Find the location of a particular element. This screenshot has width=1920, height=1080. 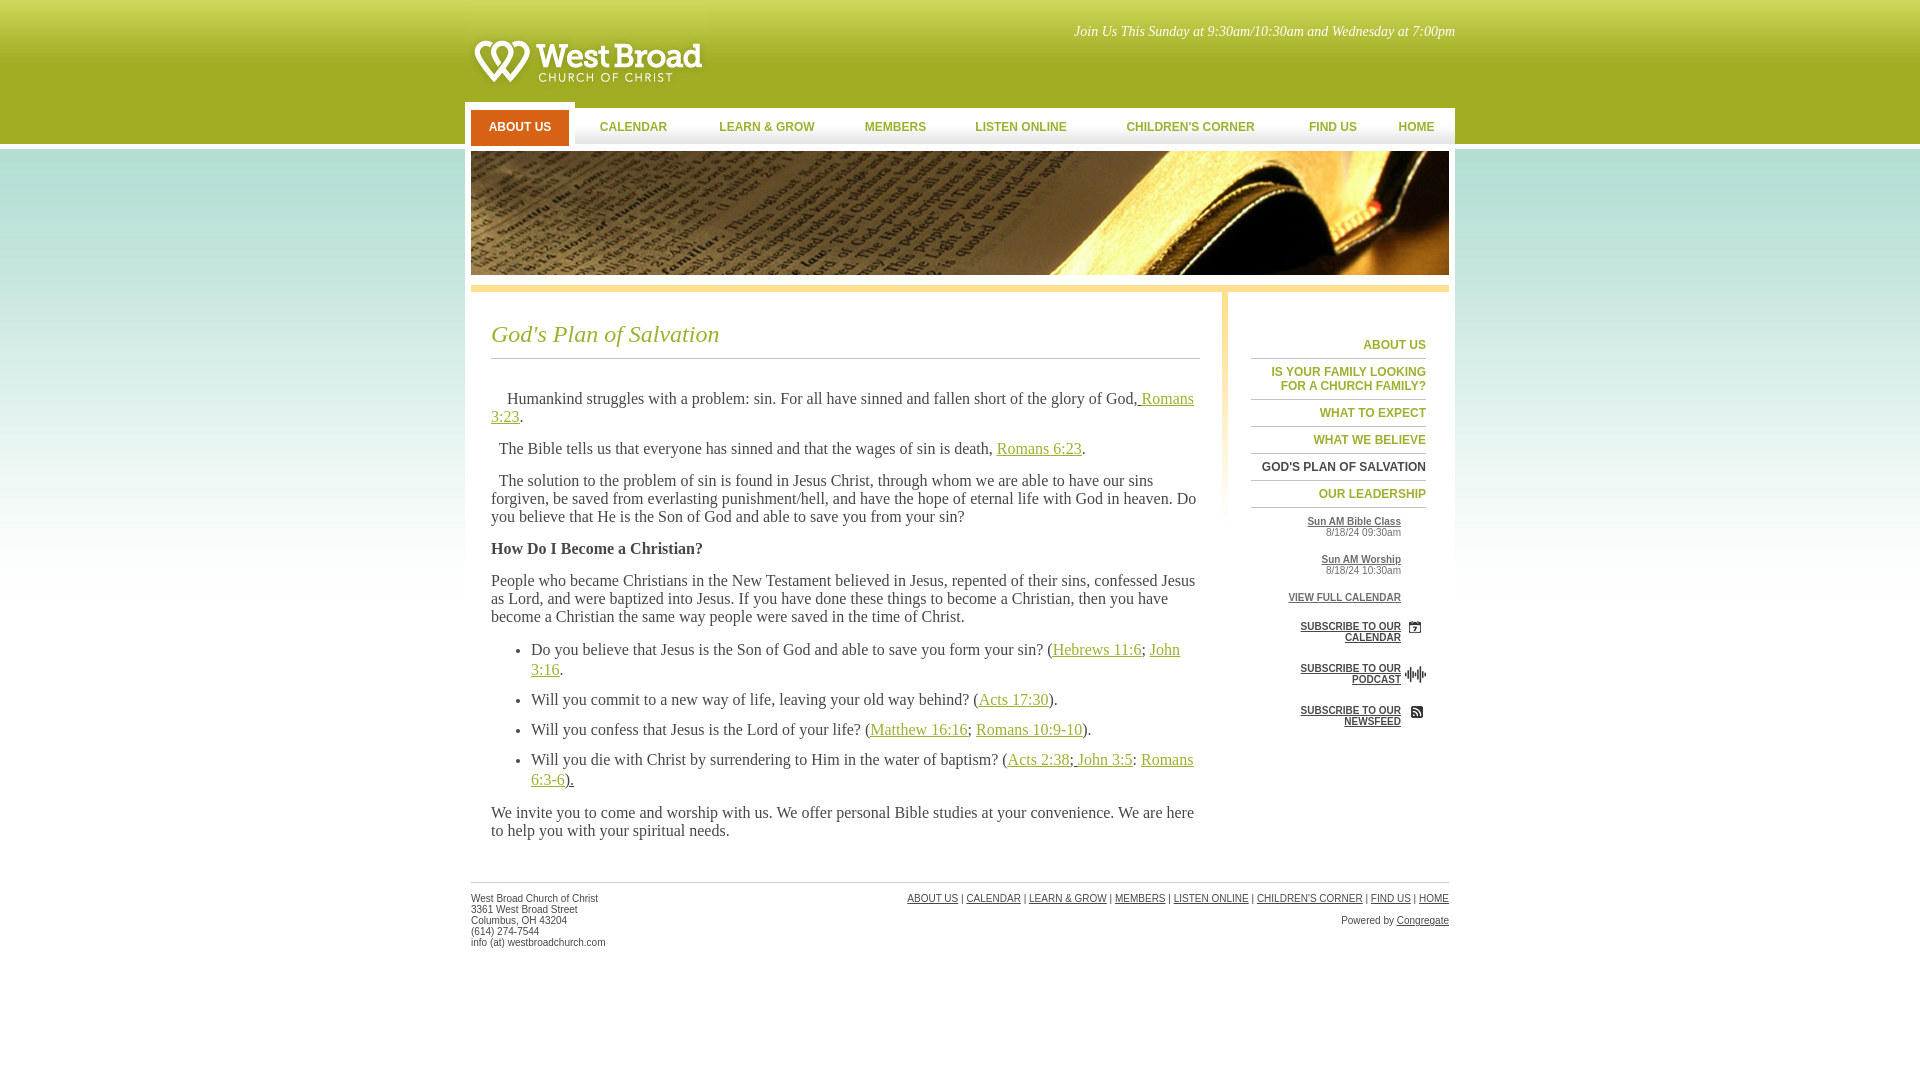

CHILDREN'S CORNER is located at coordinates (1190, 126).